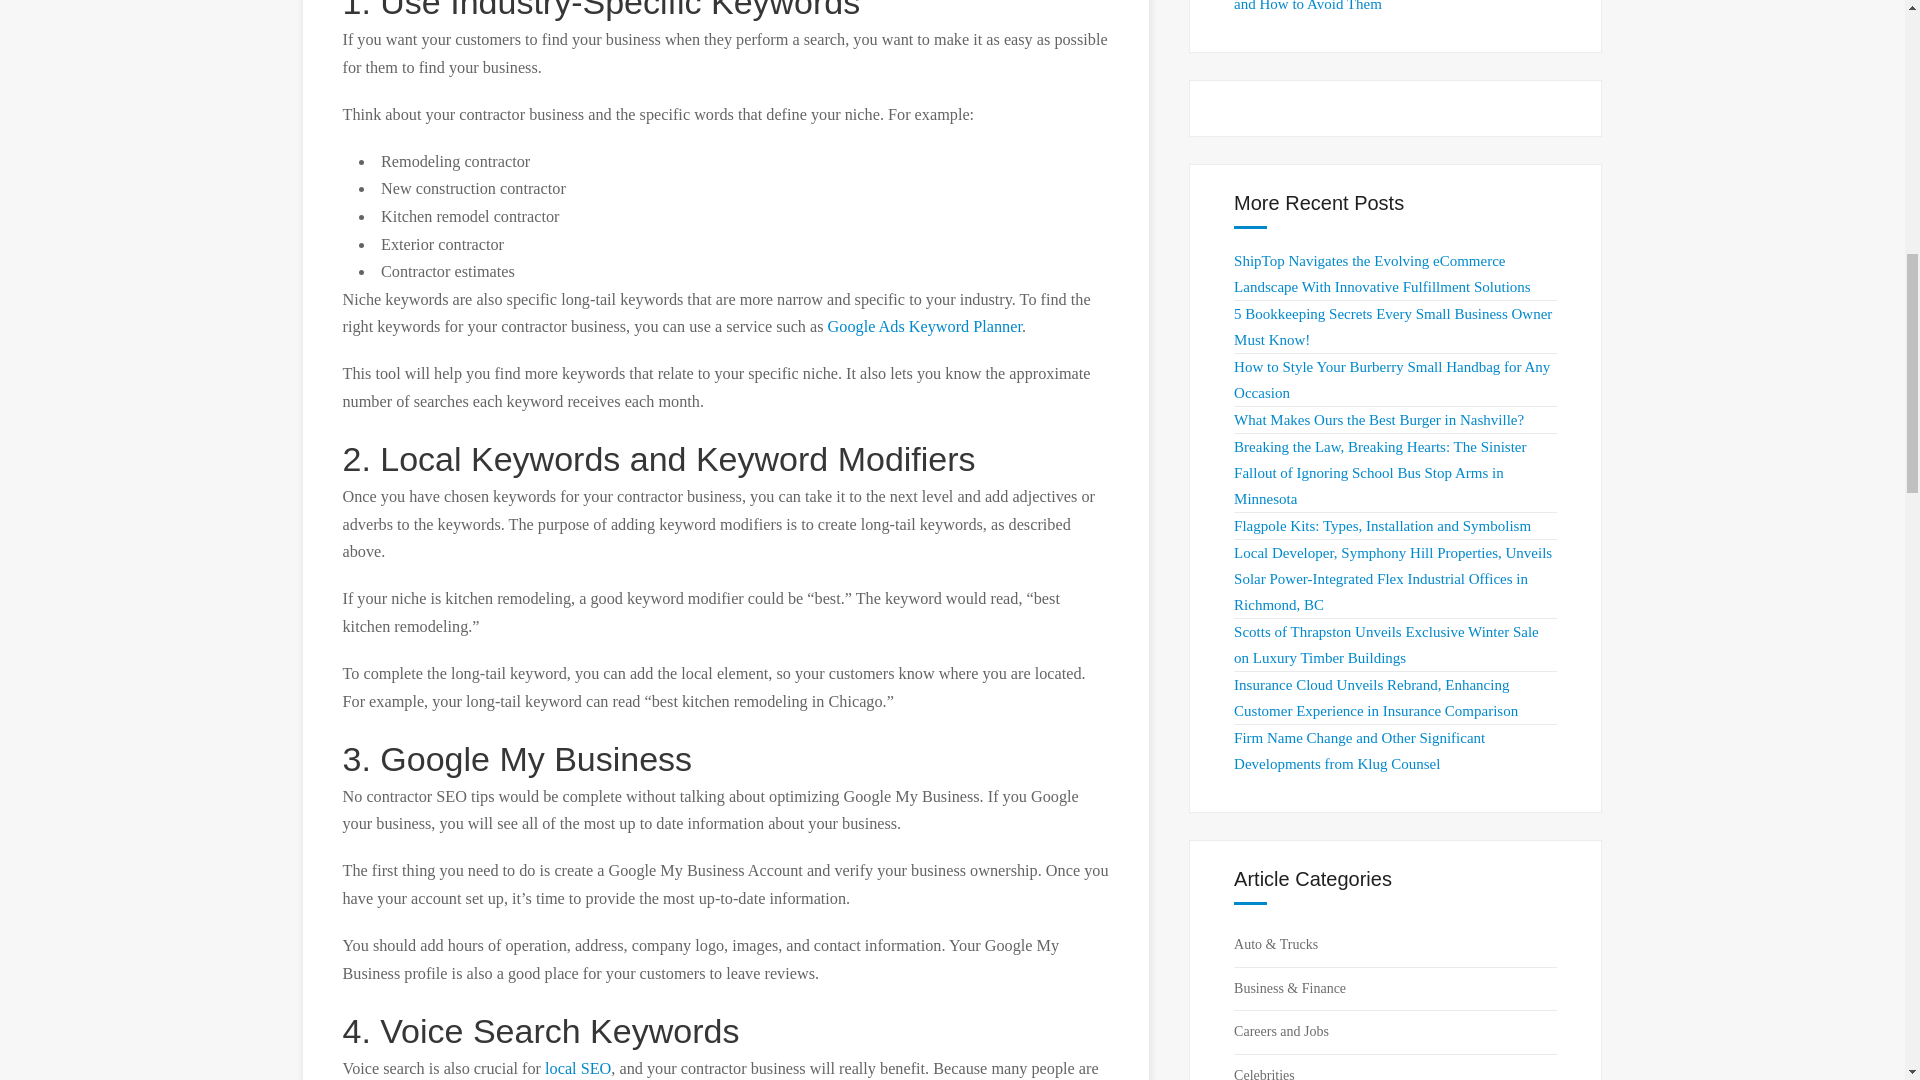  Describe the element at coordinates (1392, 326) in the screenshot. I see `5 Bookkeeping Secrets Every Small Business Owner Must Know!` at that location.